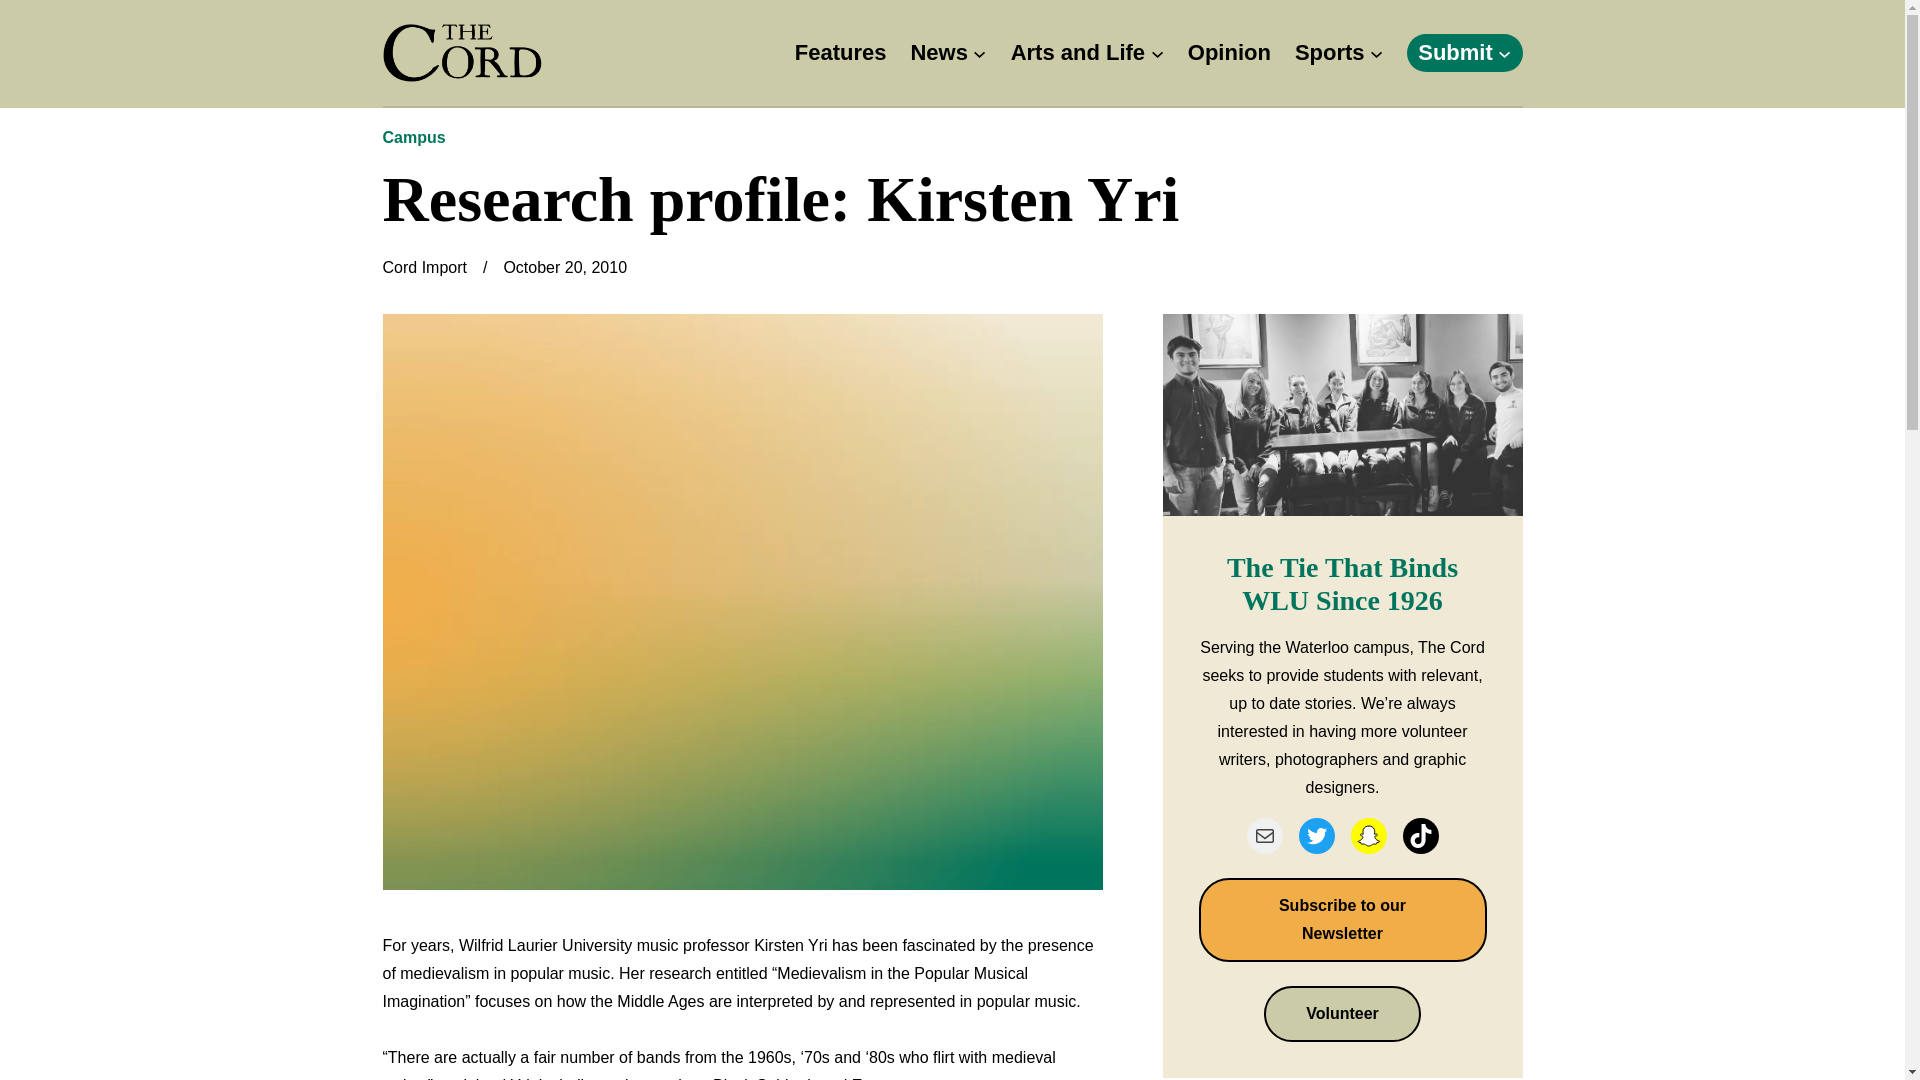 The image size is (1920, 1080). What do you see at coordinates (1264, 836) in the screenshot?
I see `Mail` at bounding box center [1264, 836].